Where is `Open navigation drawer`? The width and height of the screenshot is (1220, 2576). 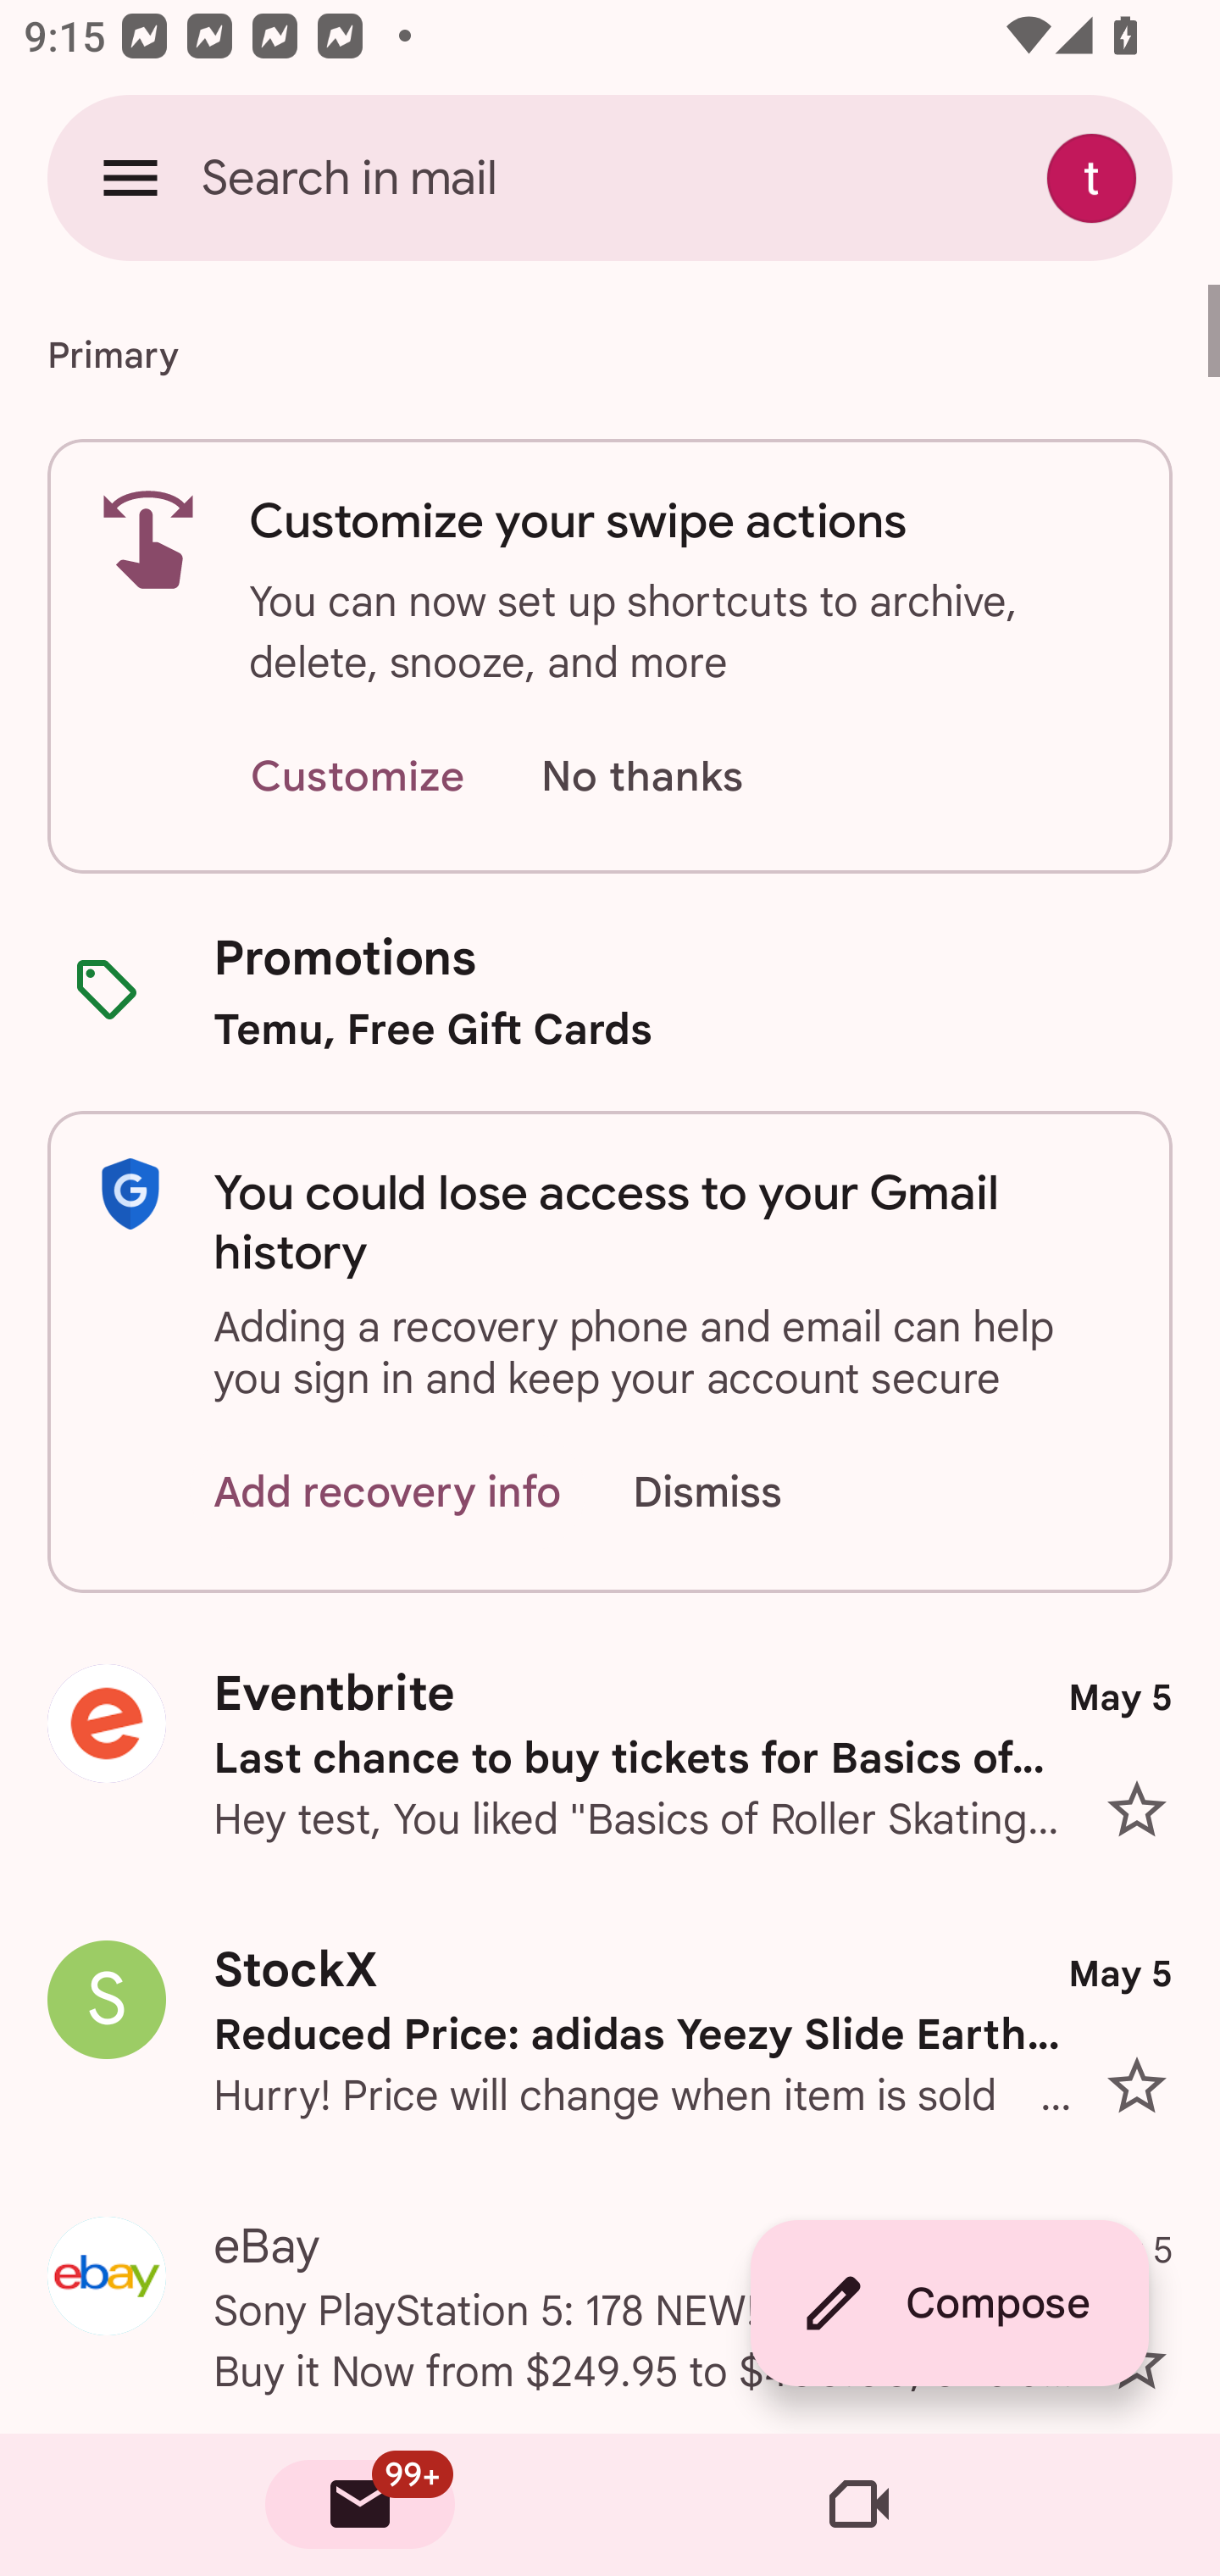
Open navigation drawer is located at coordinates (130, 177).